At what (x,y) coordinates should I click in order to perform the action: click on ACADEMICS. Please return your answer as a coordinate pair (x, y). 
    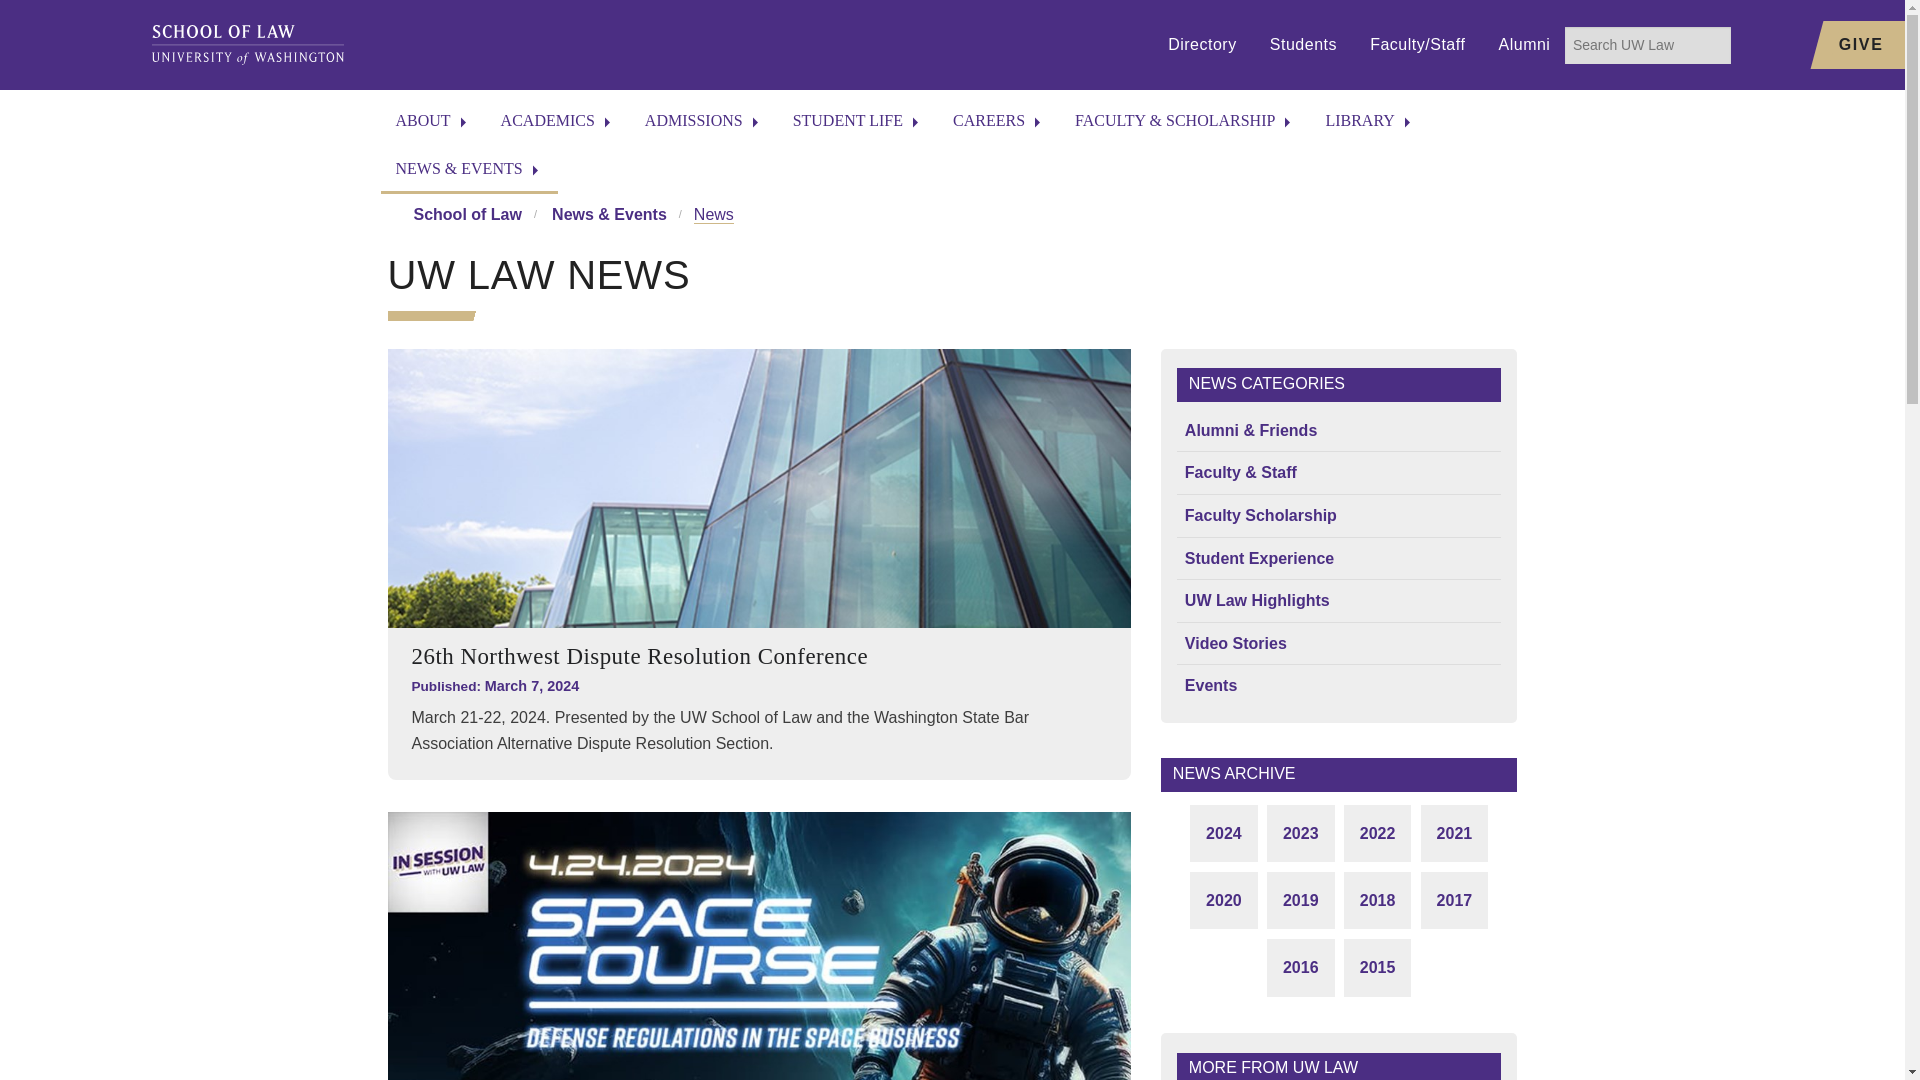
    Looking at the image, I should click on (557, 122).